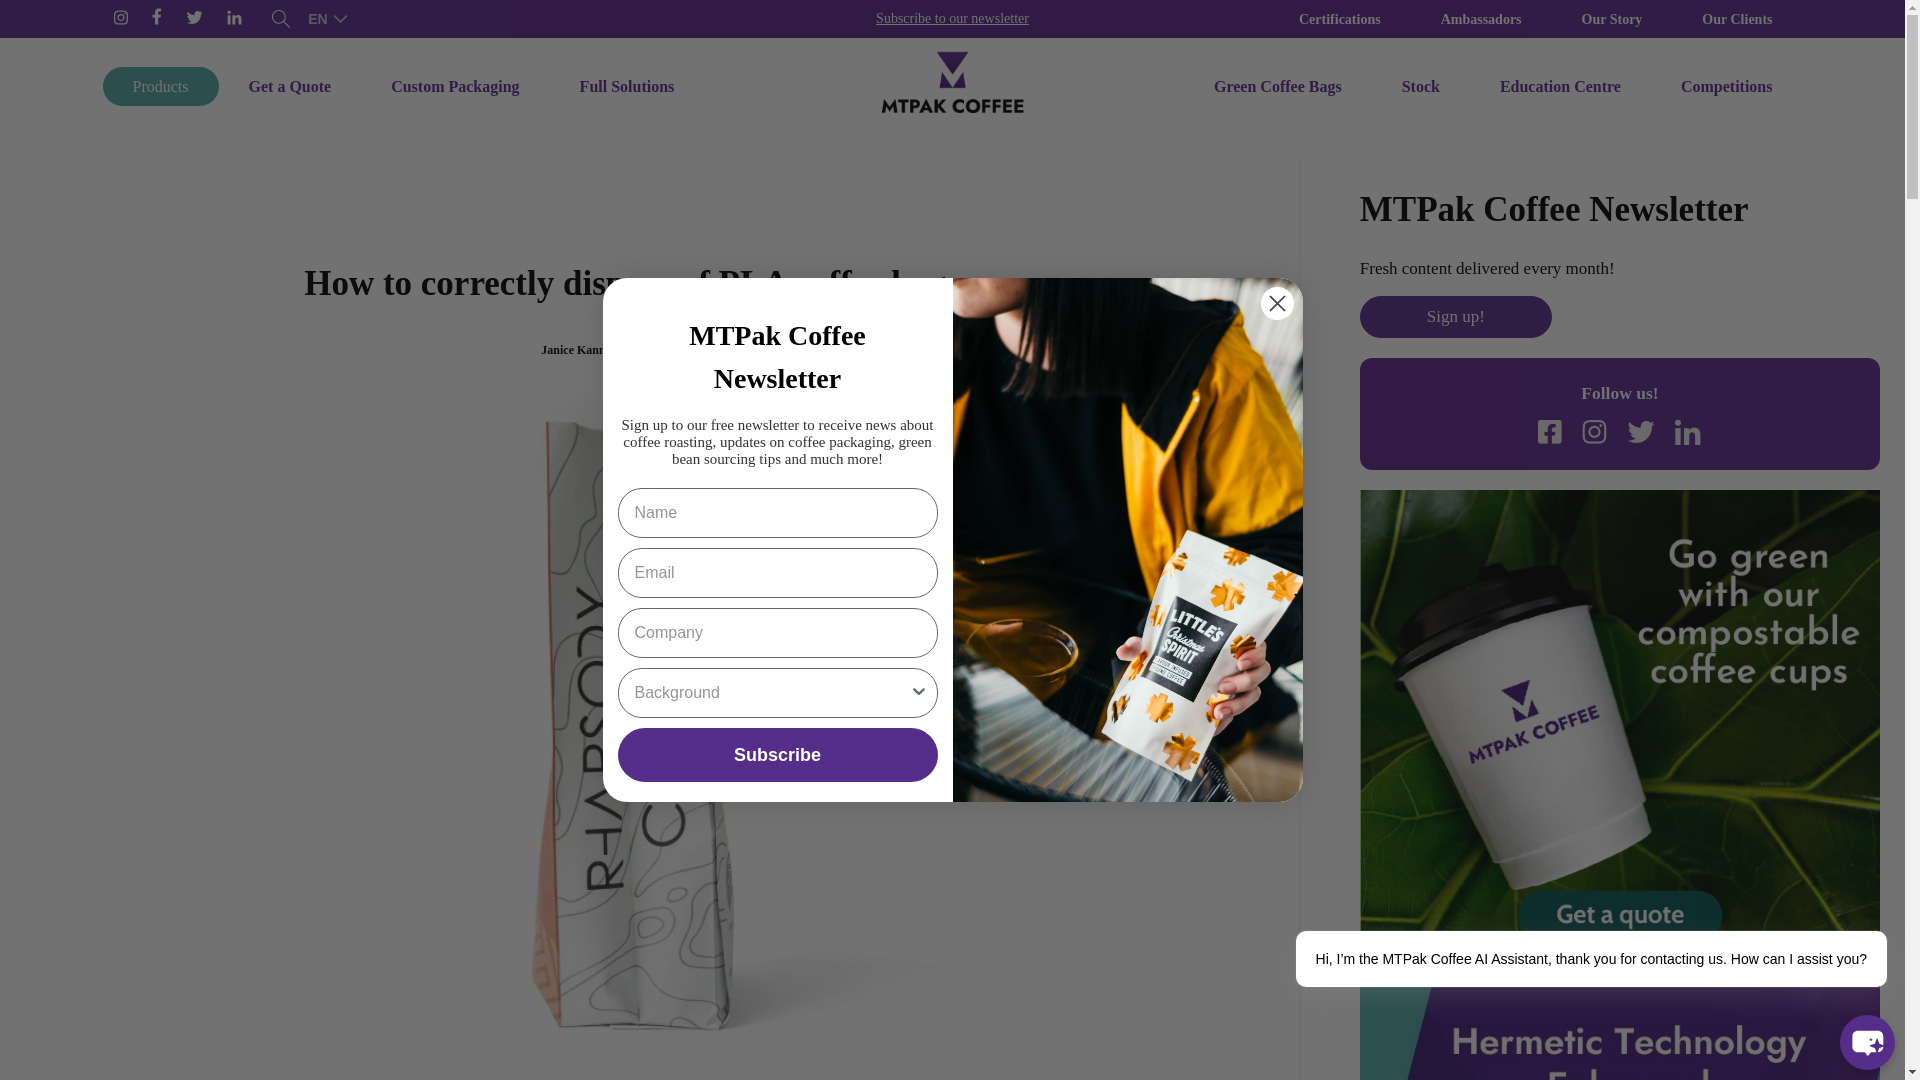 The image size is (1920, 1080). Describe the element at coordinates (160, 86) in the screenshot. I see `Products` at that location.